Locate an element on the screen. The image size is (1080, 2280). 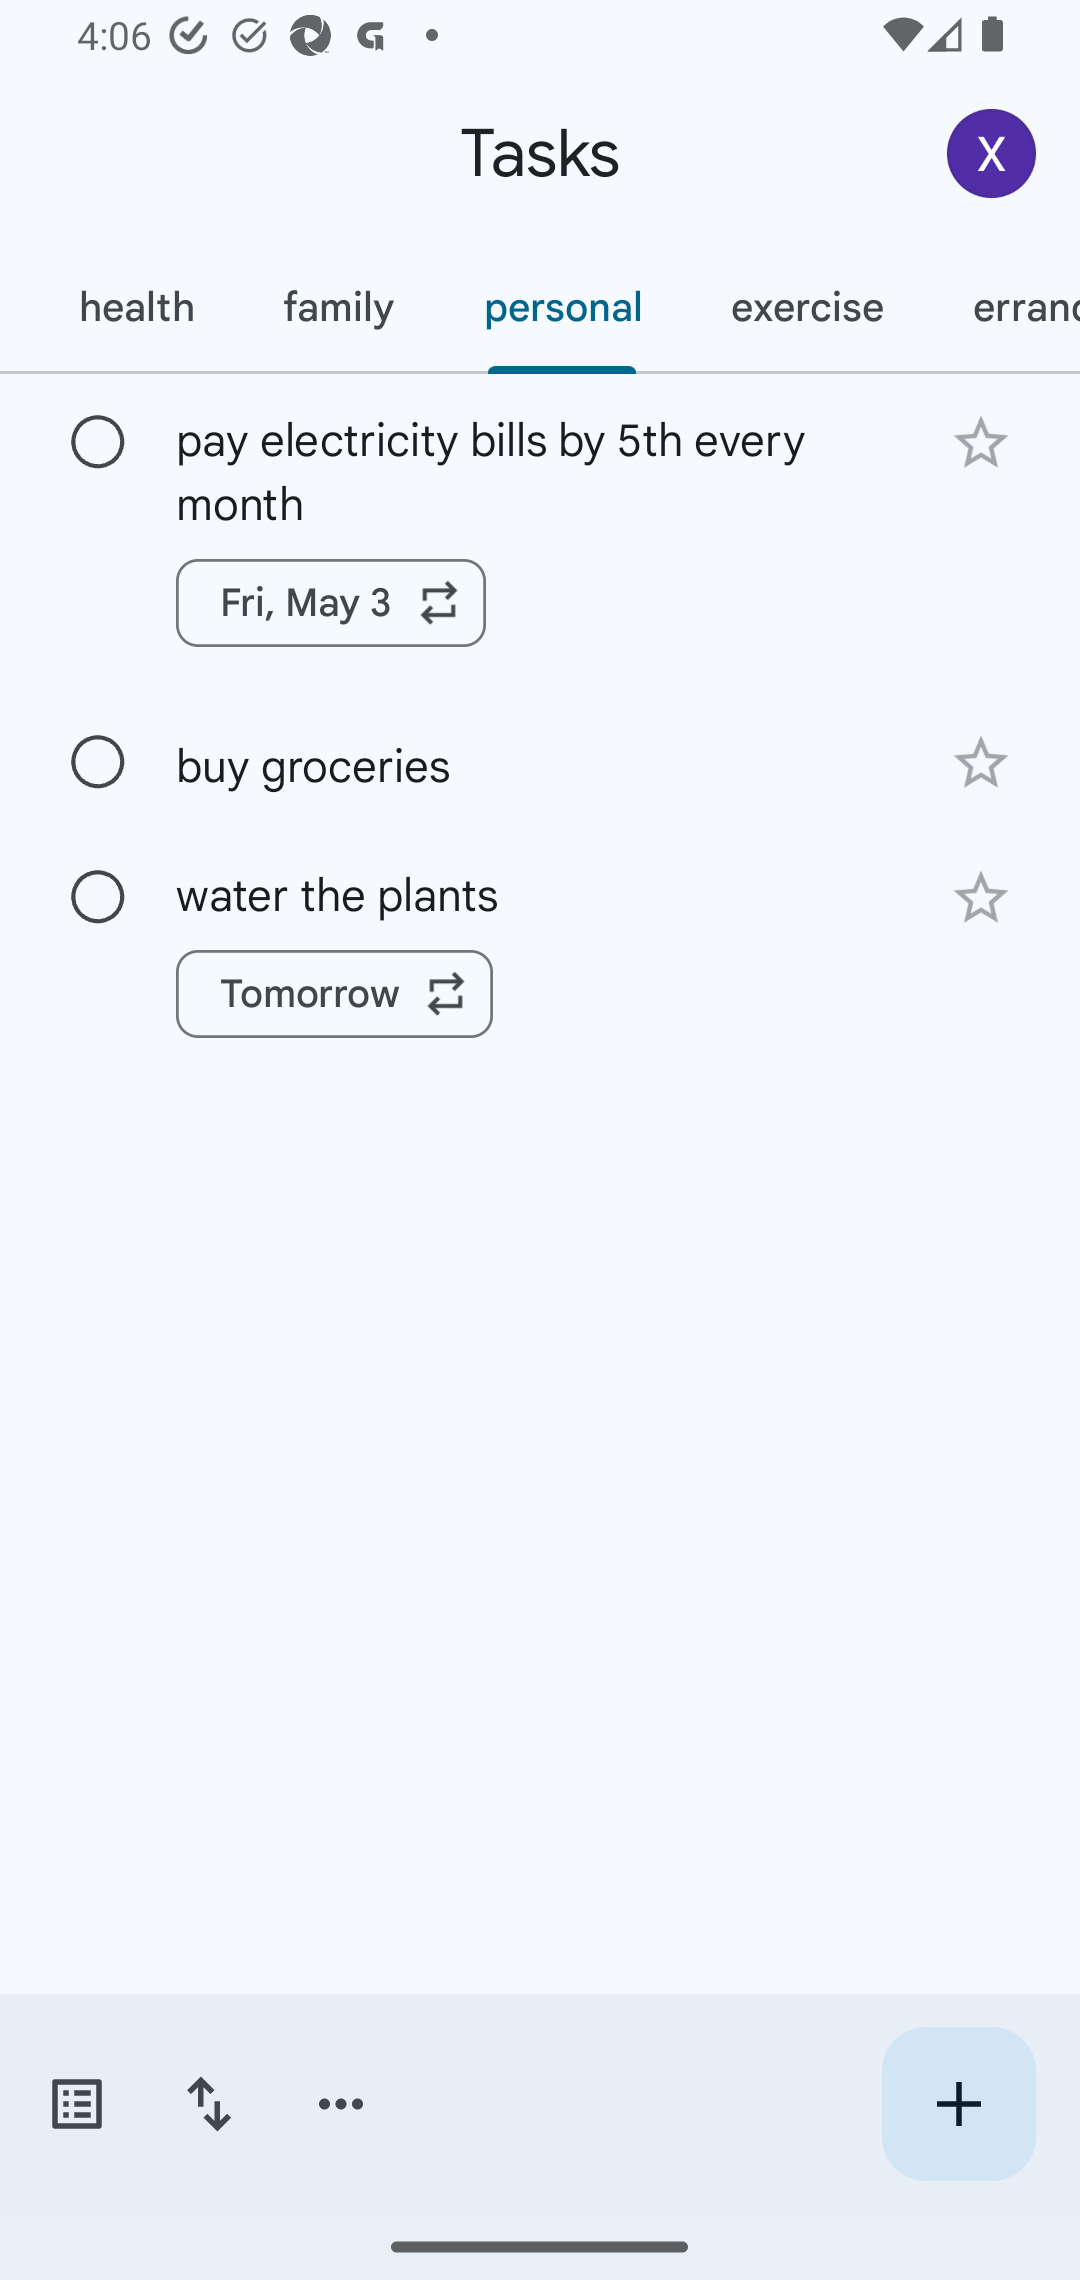
Mark as complete is located at coordinates (98, 443).